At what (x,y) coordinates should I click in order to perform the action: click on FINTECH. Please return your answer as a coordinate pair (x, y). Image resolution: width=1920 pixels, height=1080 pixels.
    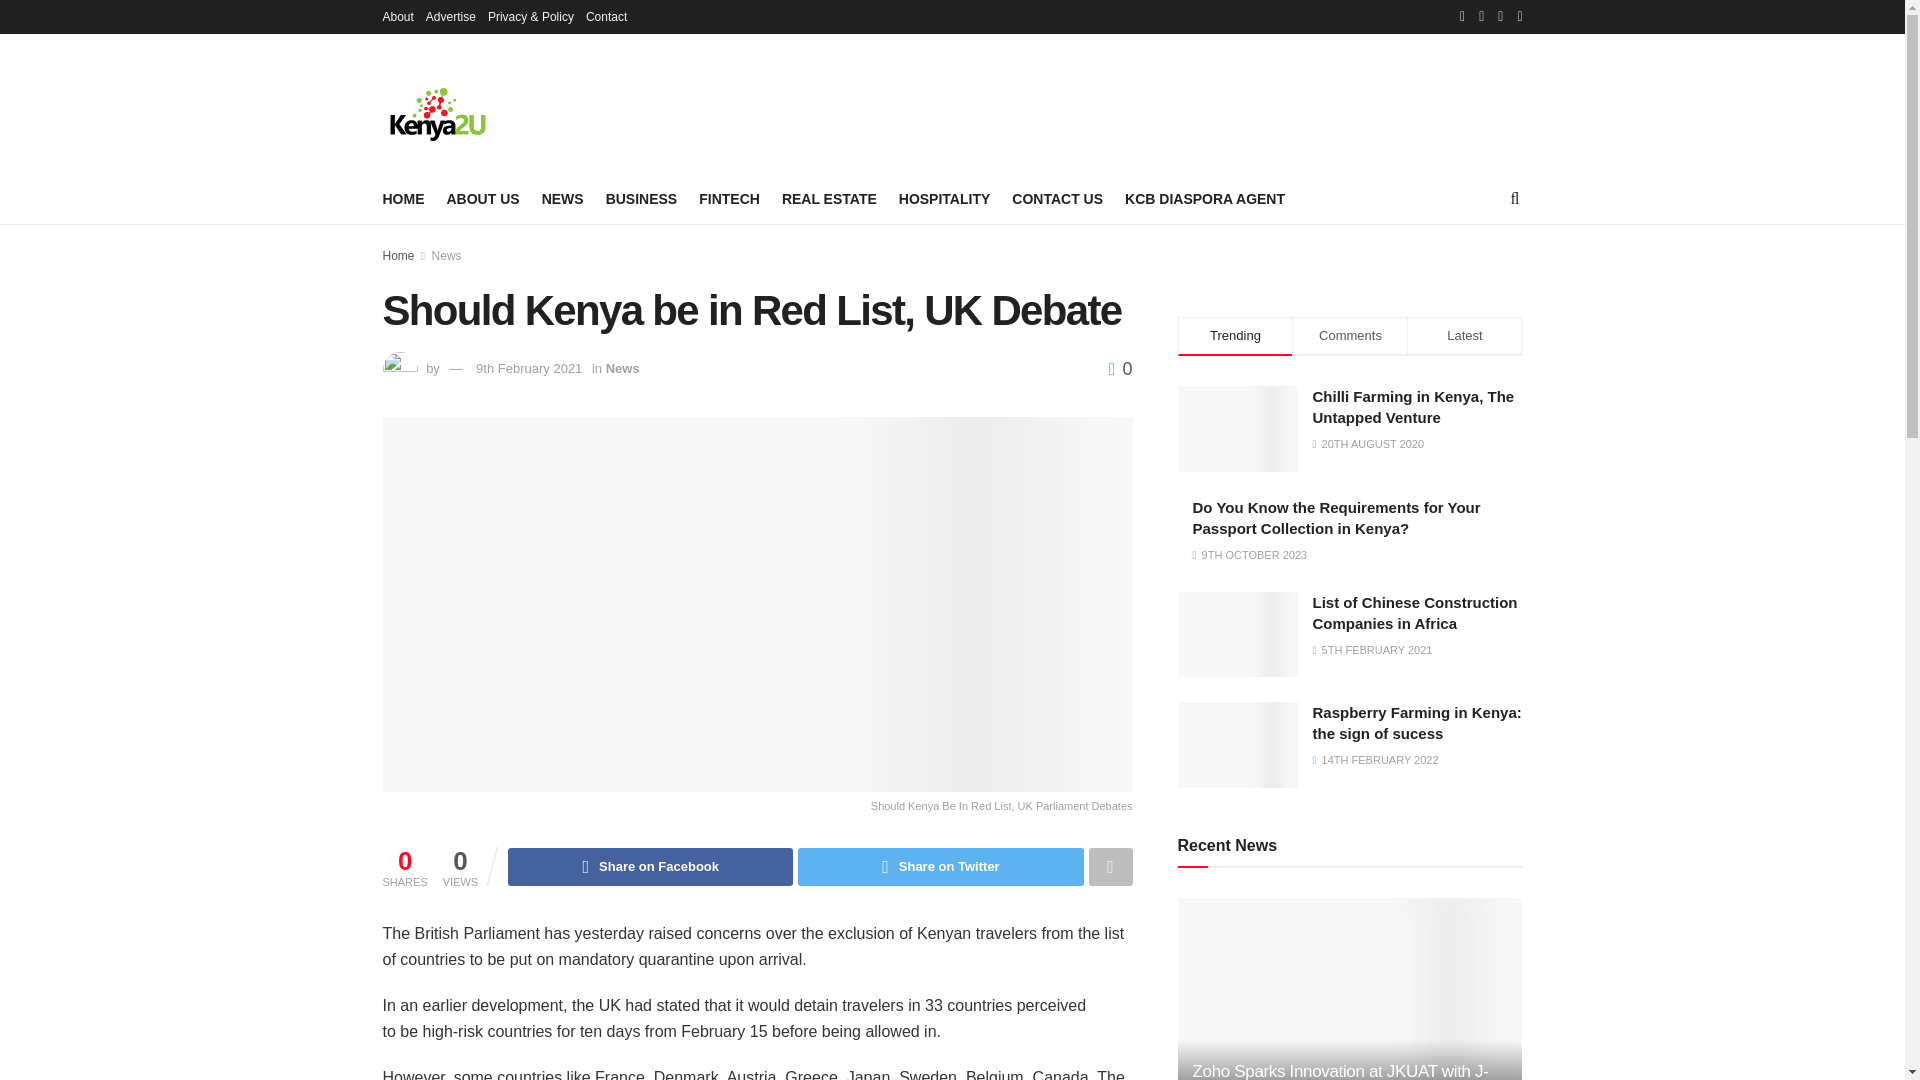
    Looking at the image, I should click on (729, 198).